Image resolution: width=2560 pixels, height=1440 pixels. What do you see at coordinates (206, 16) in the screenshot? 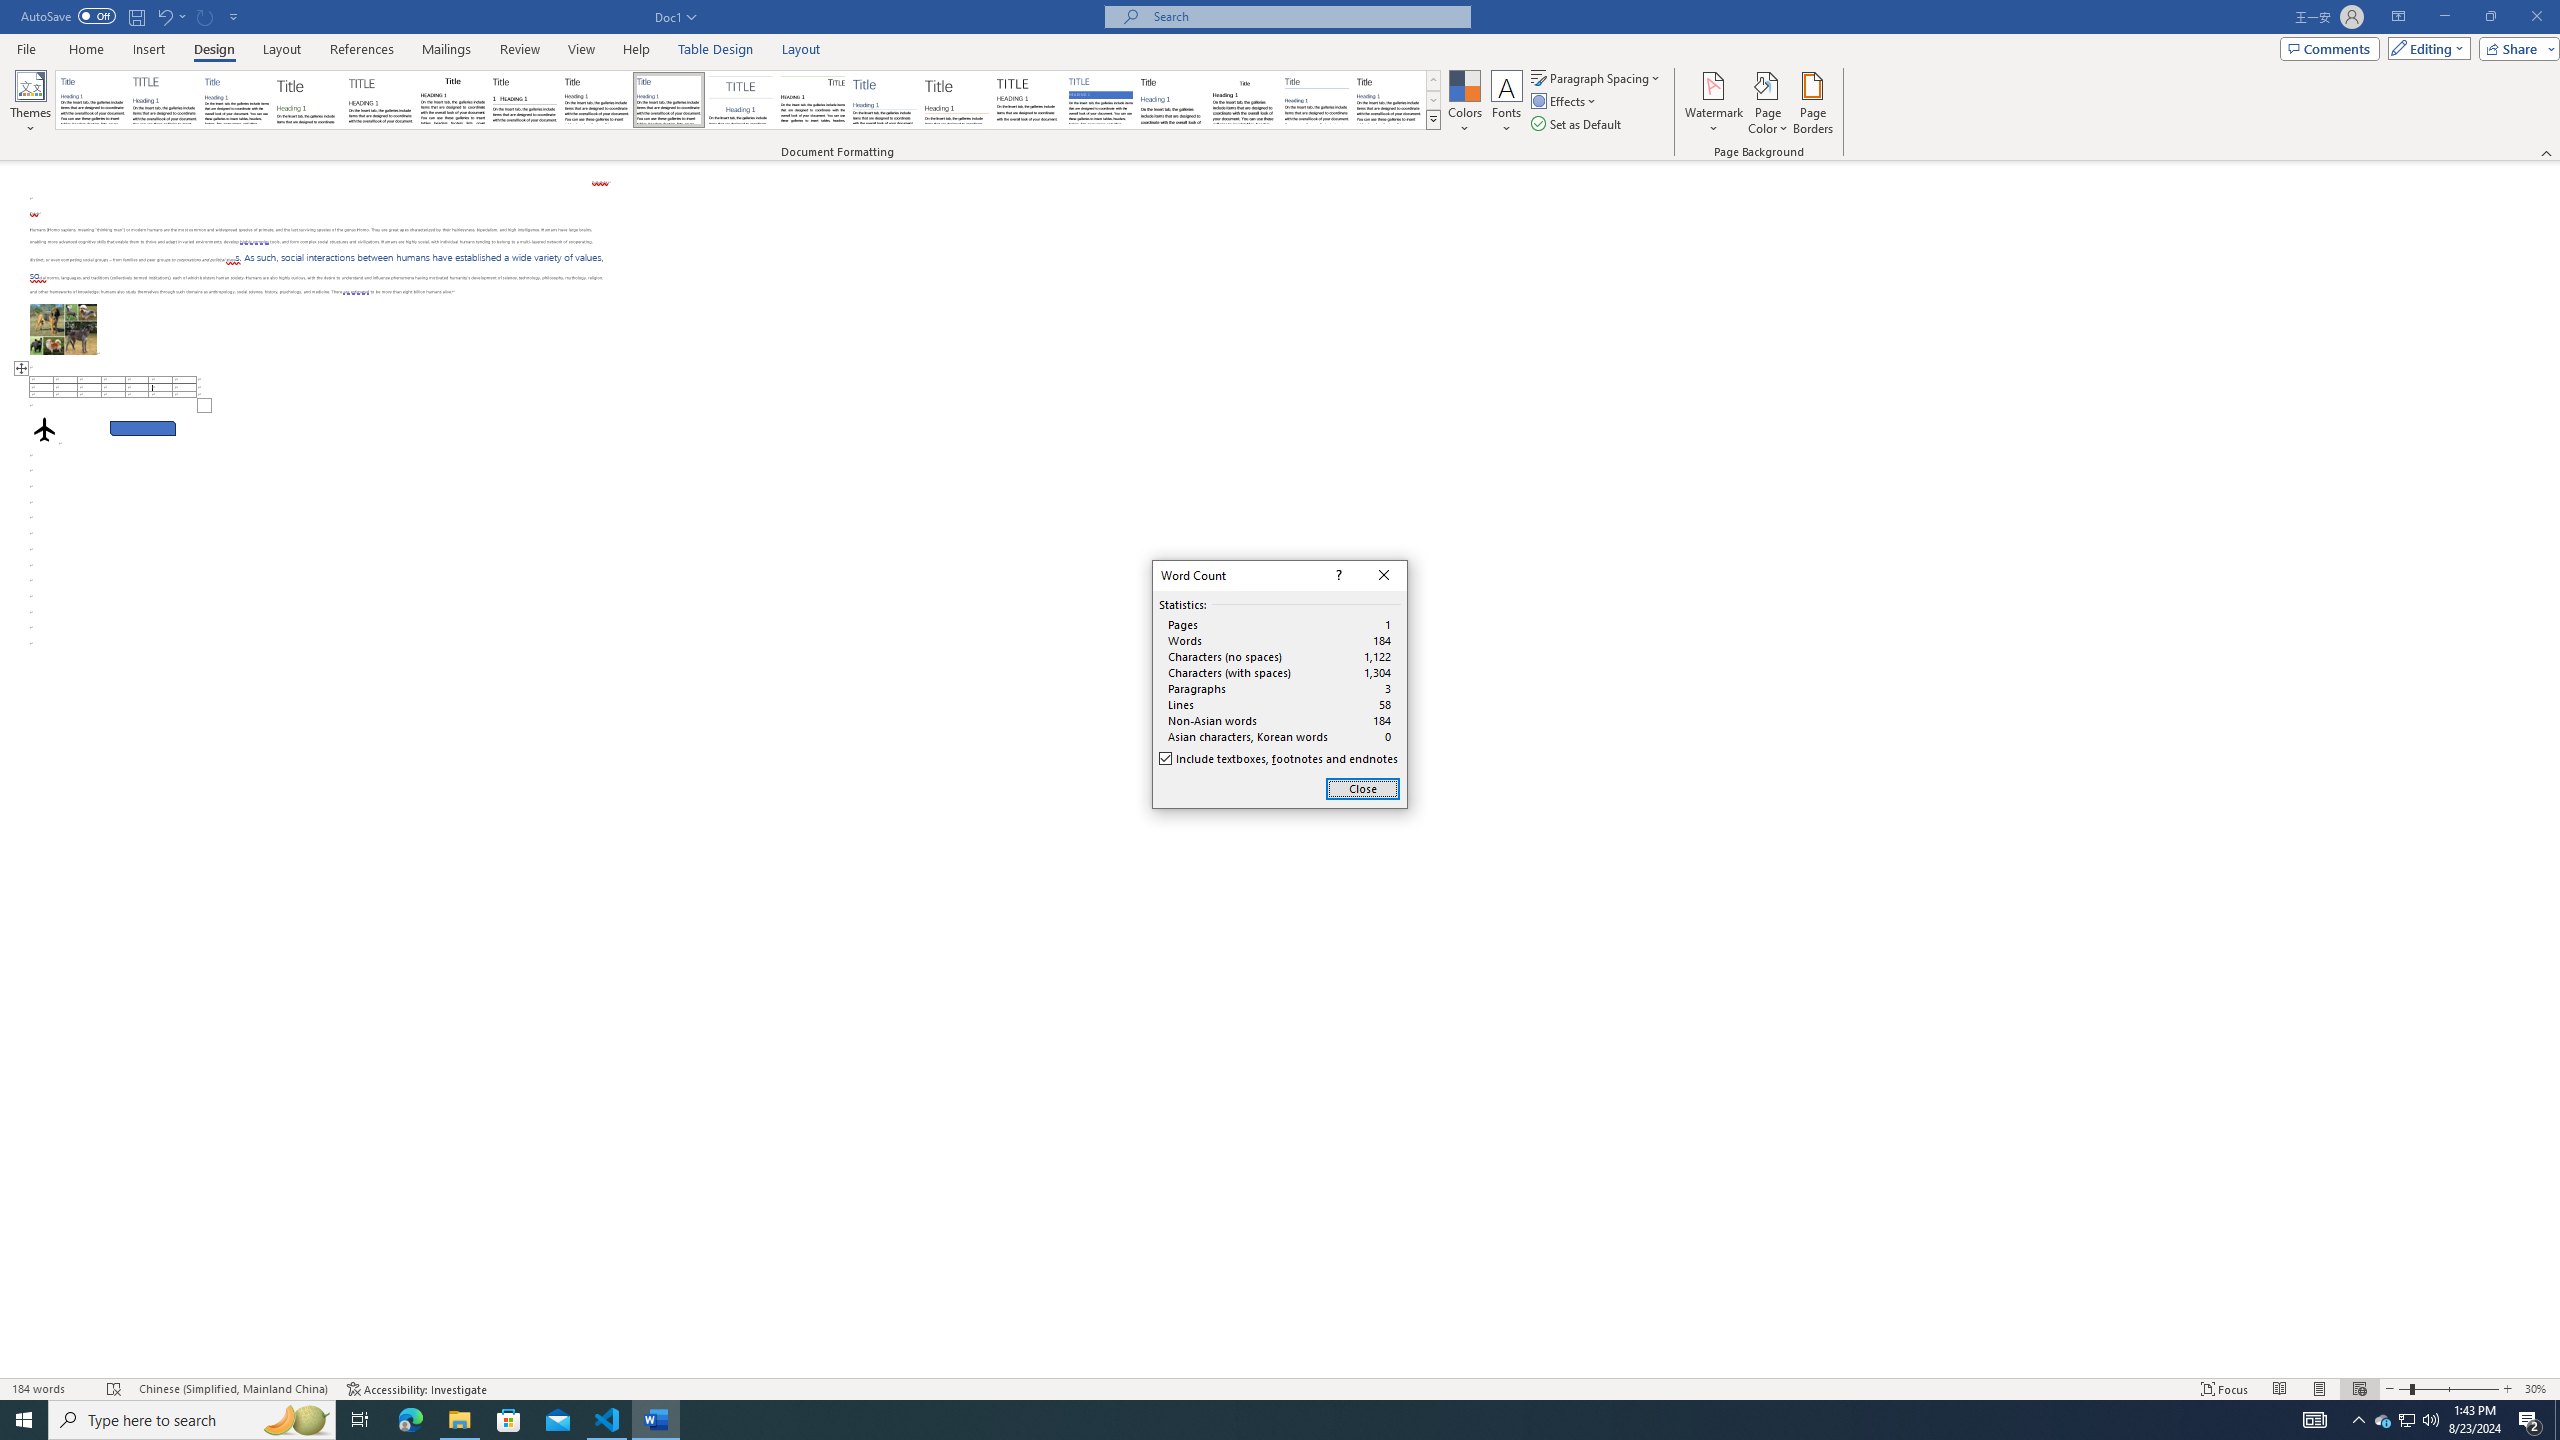
I see `Can't Repeat` at bounding box center [206, 16].